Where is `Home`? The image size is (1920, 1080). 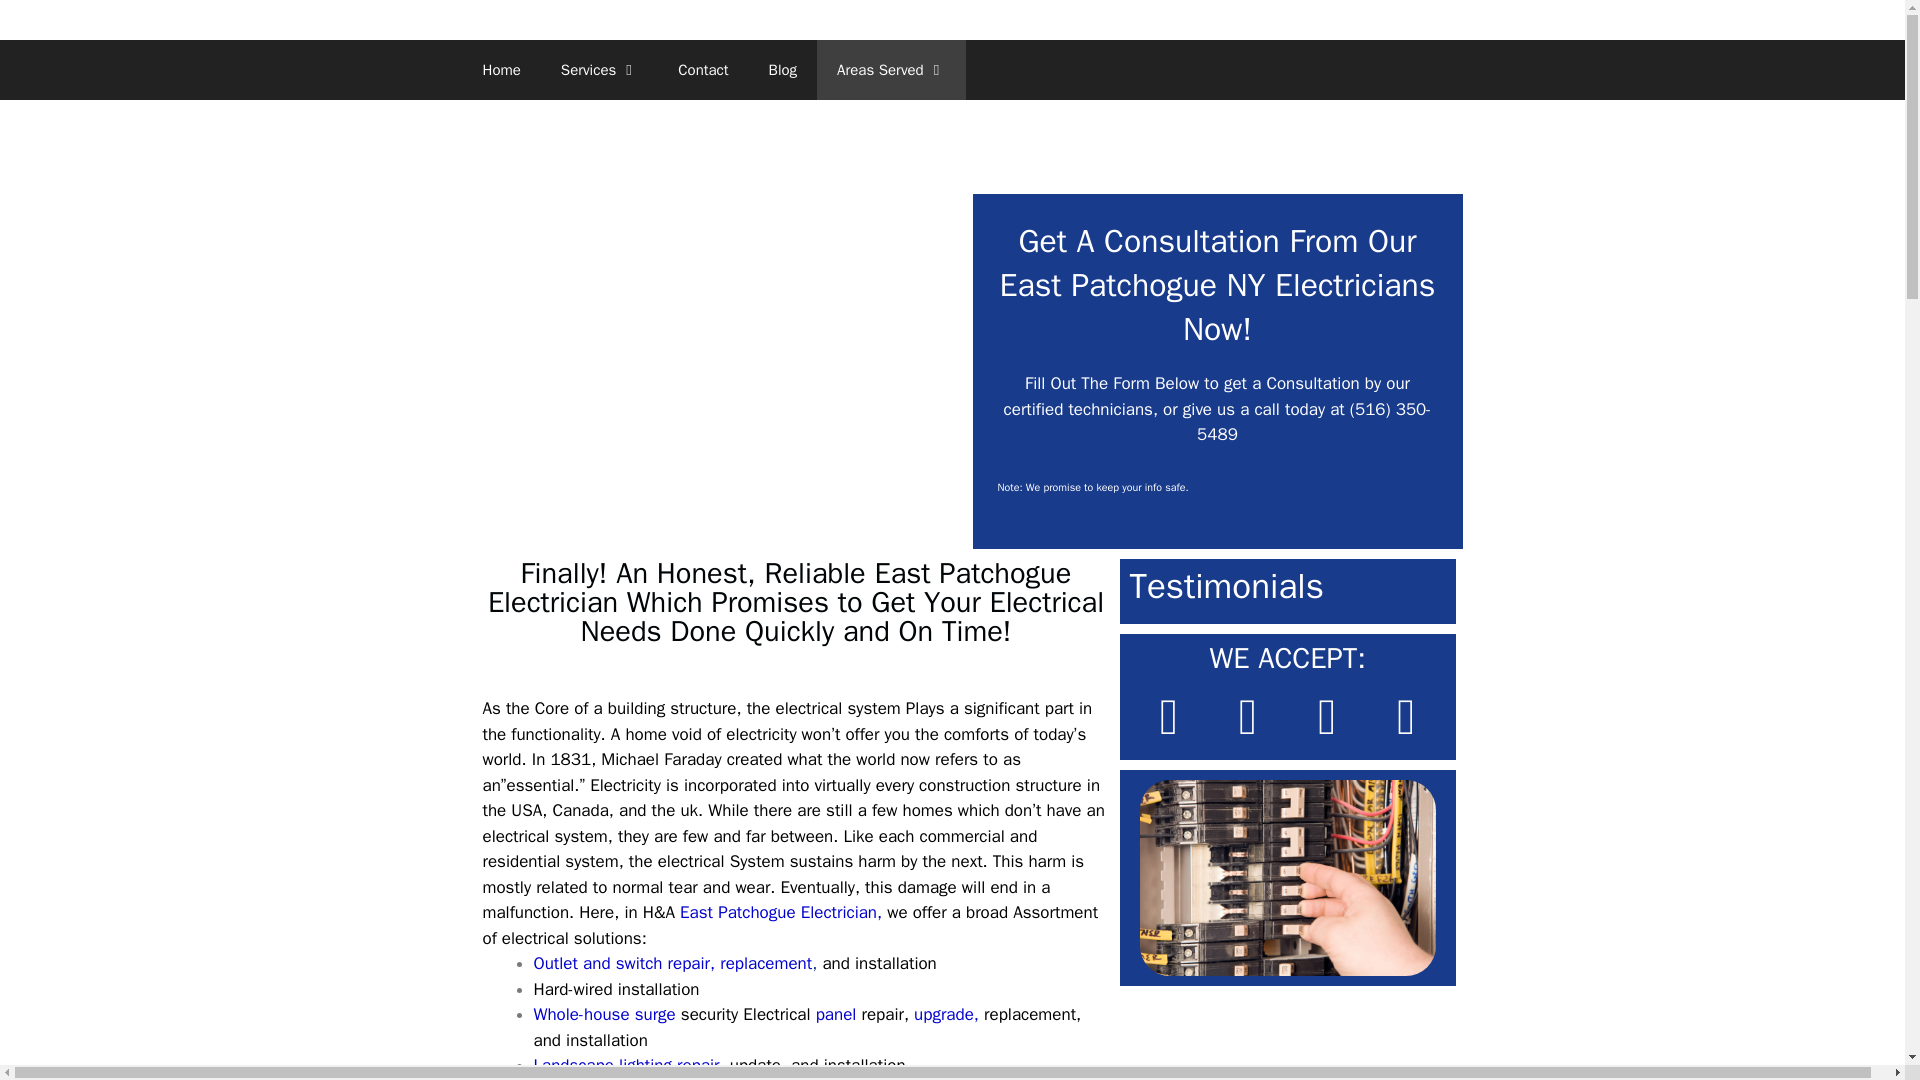 Home is located at coordinates (500, 70).